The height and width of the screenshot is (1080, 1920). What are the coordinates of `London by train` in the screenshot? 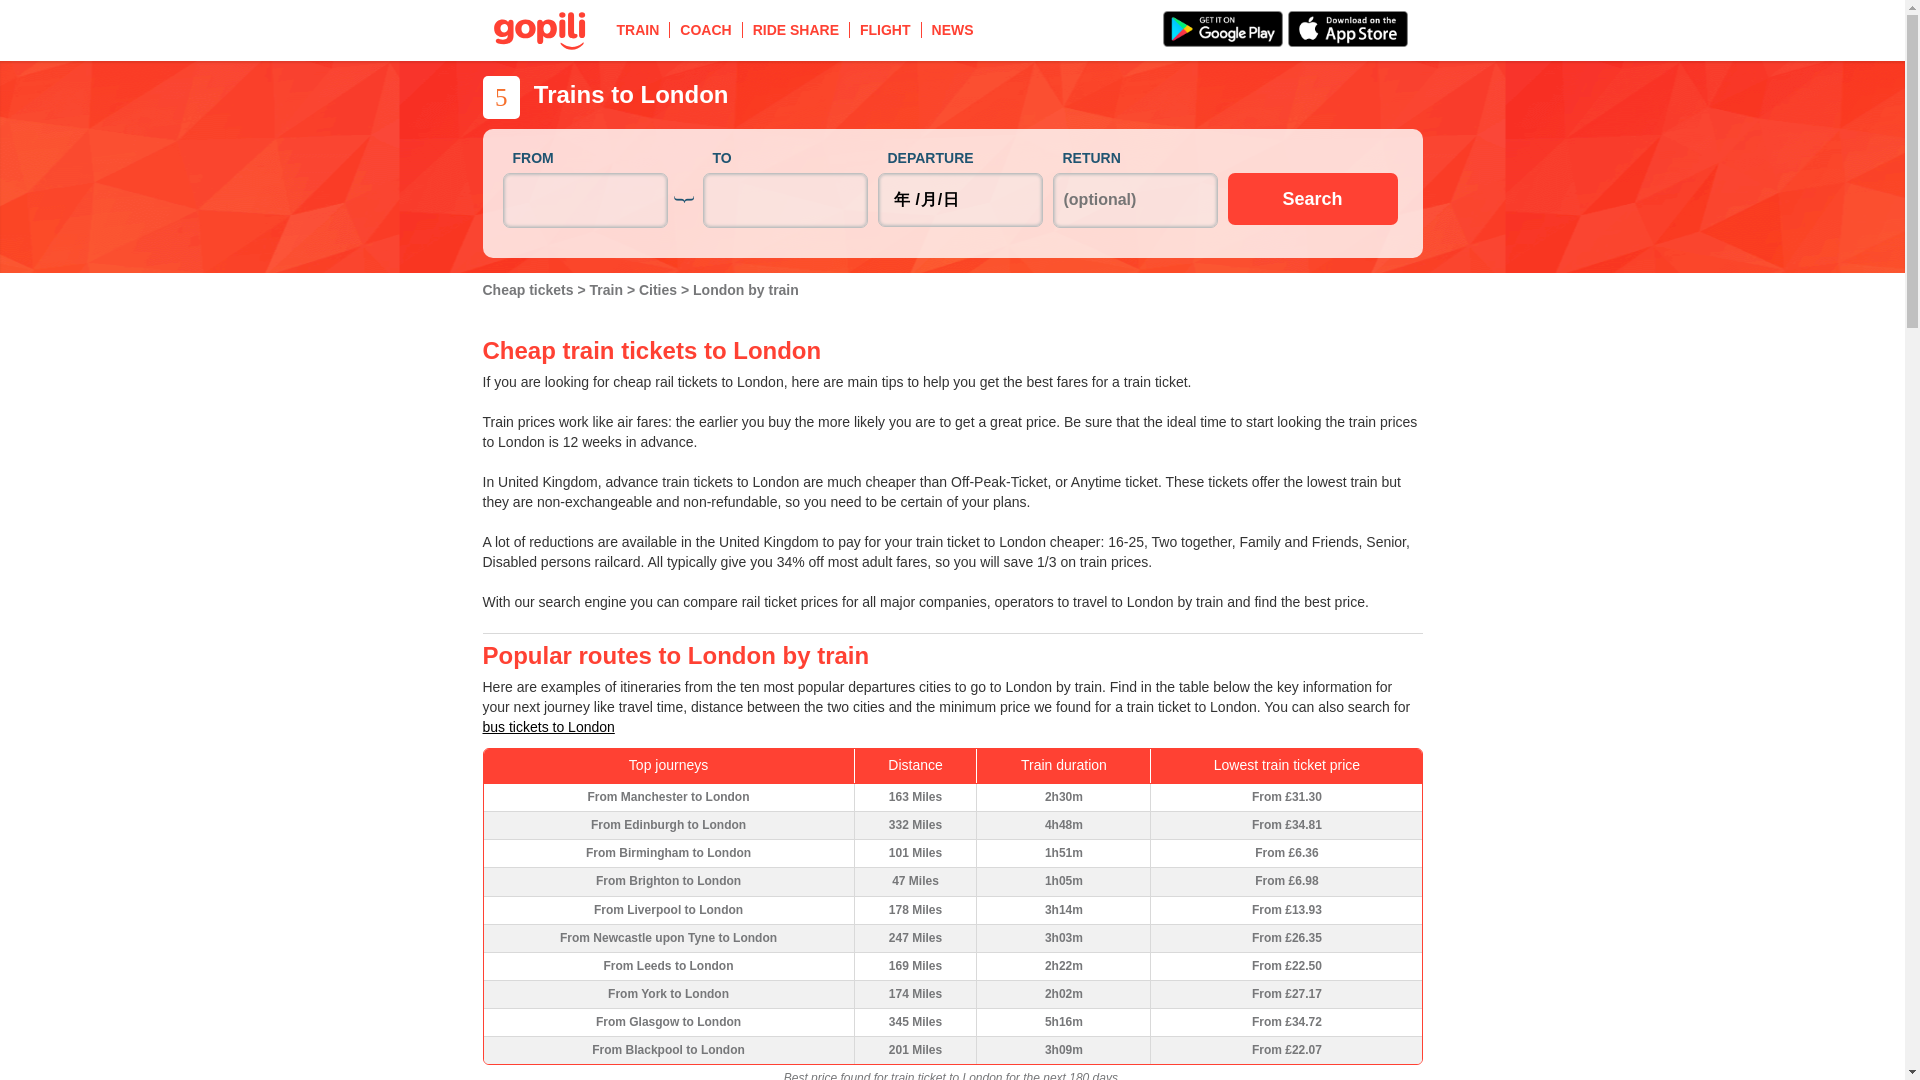 It's located at (746, 290).